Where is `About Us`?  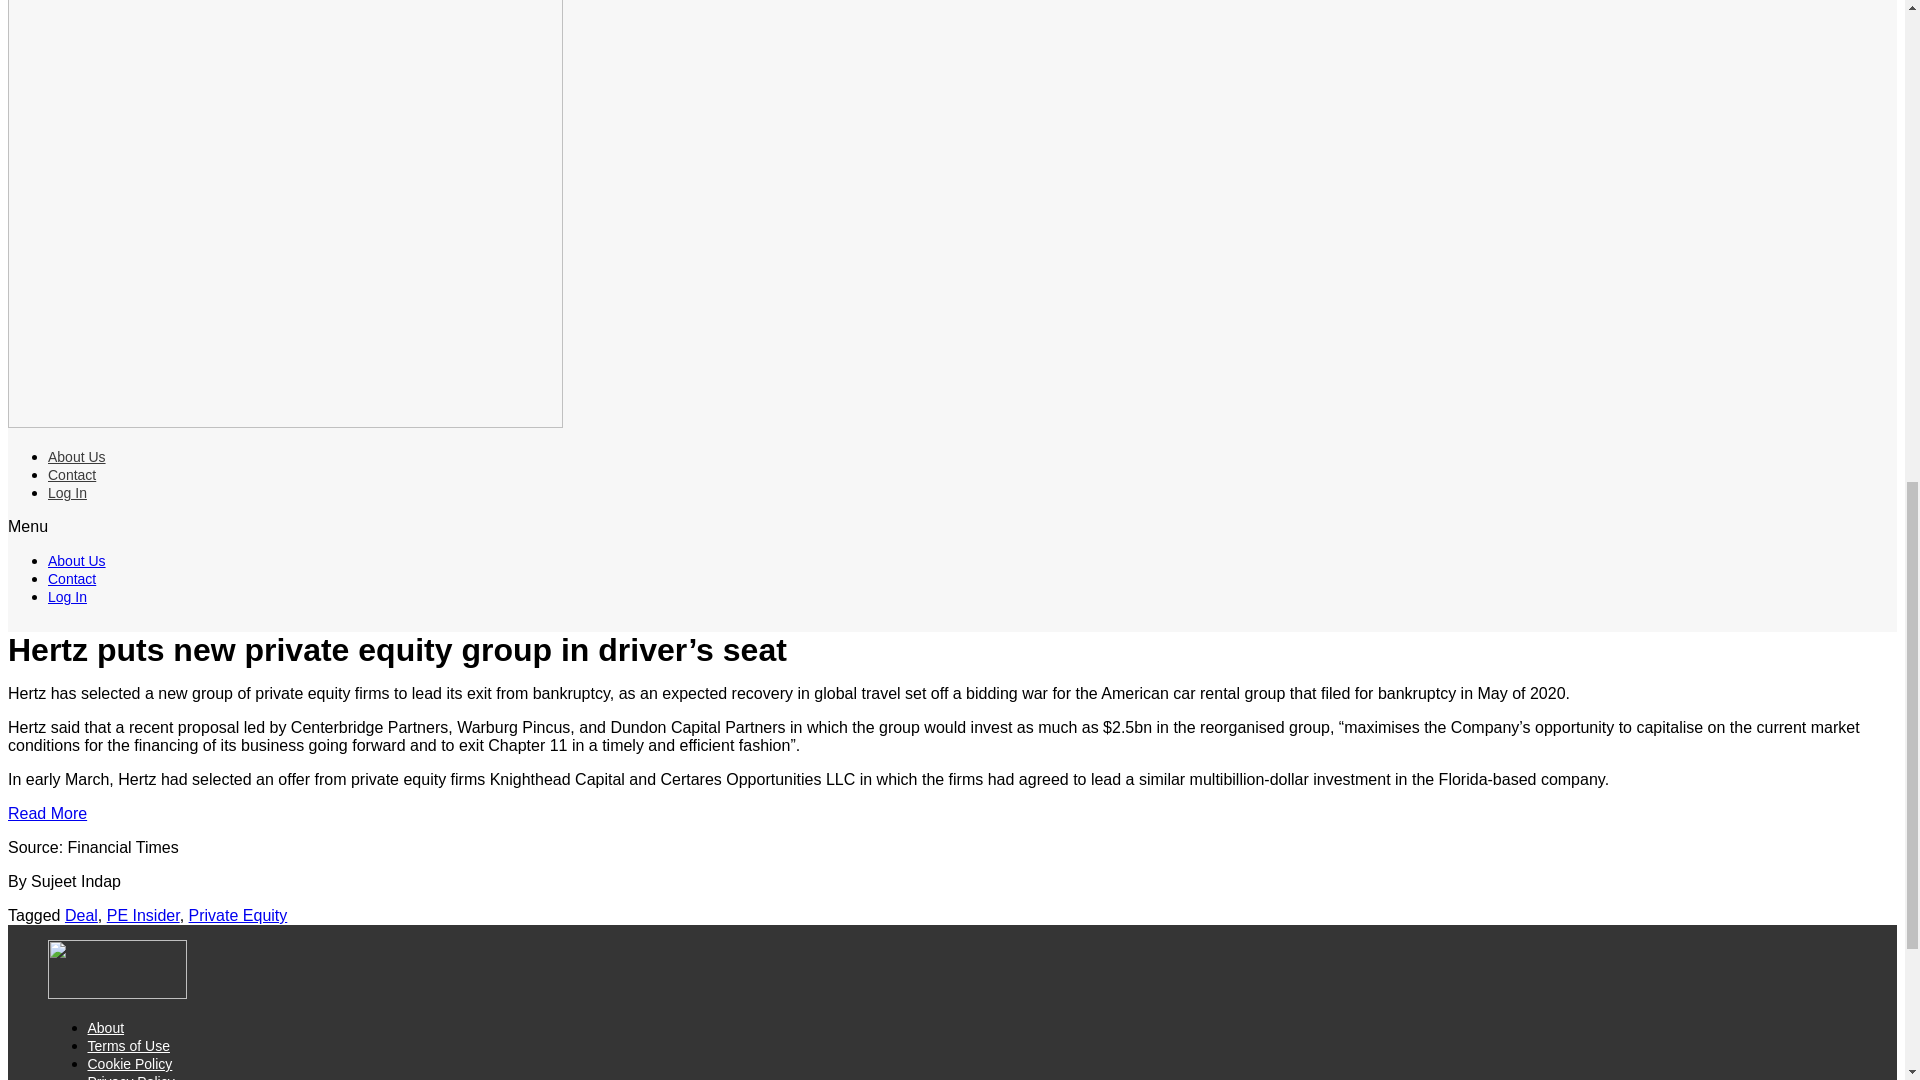
About Us is located at coordinates (76, 457).